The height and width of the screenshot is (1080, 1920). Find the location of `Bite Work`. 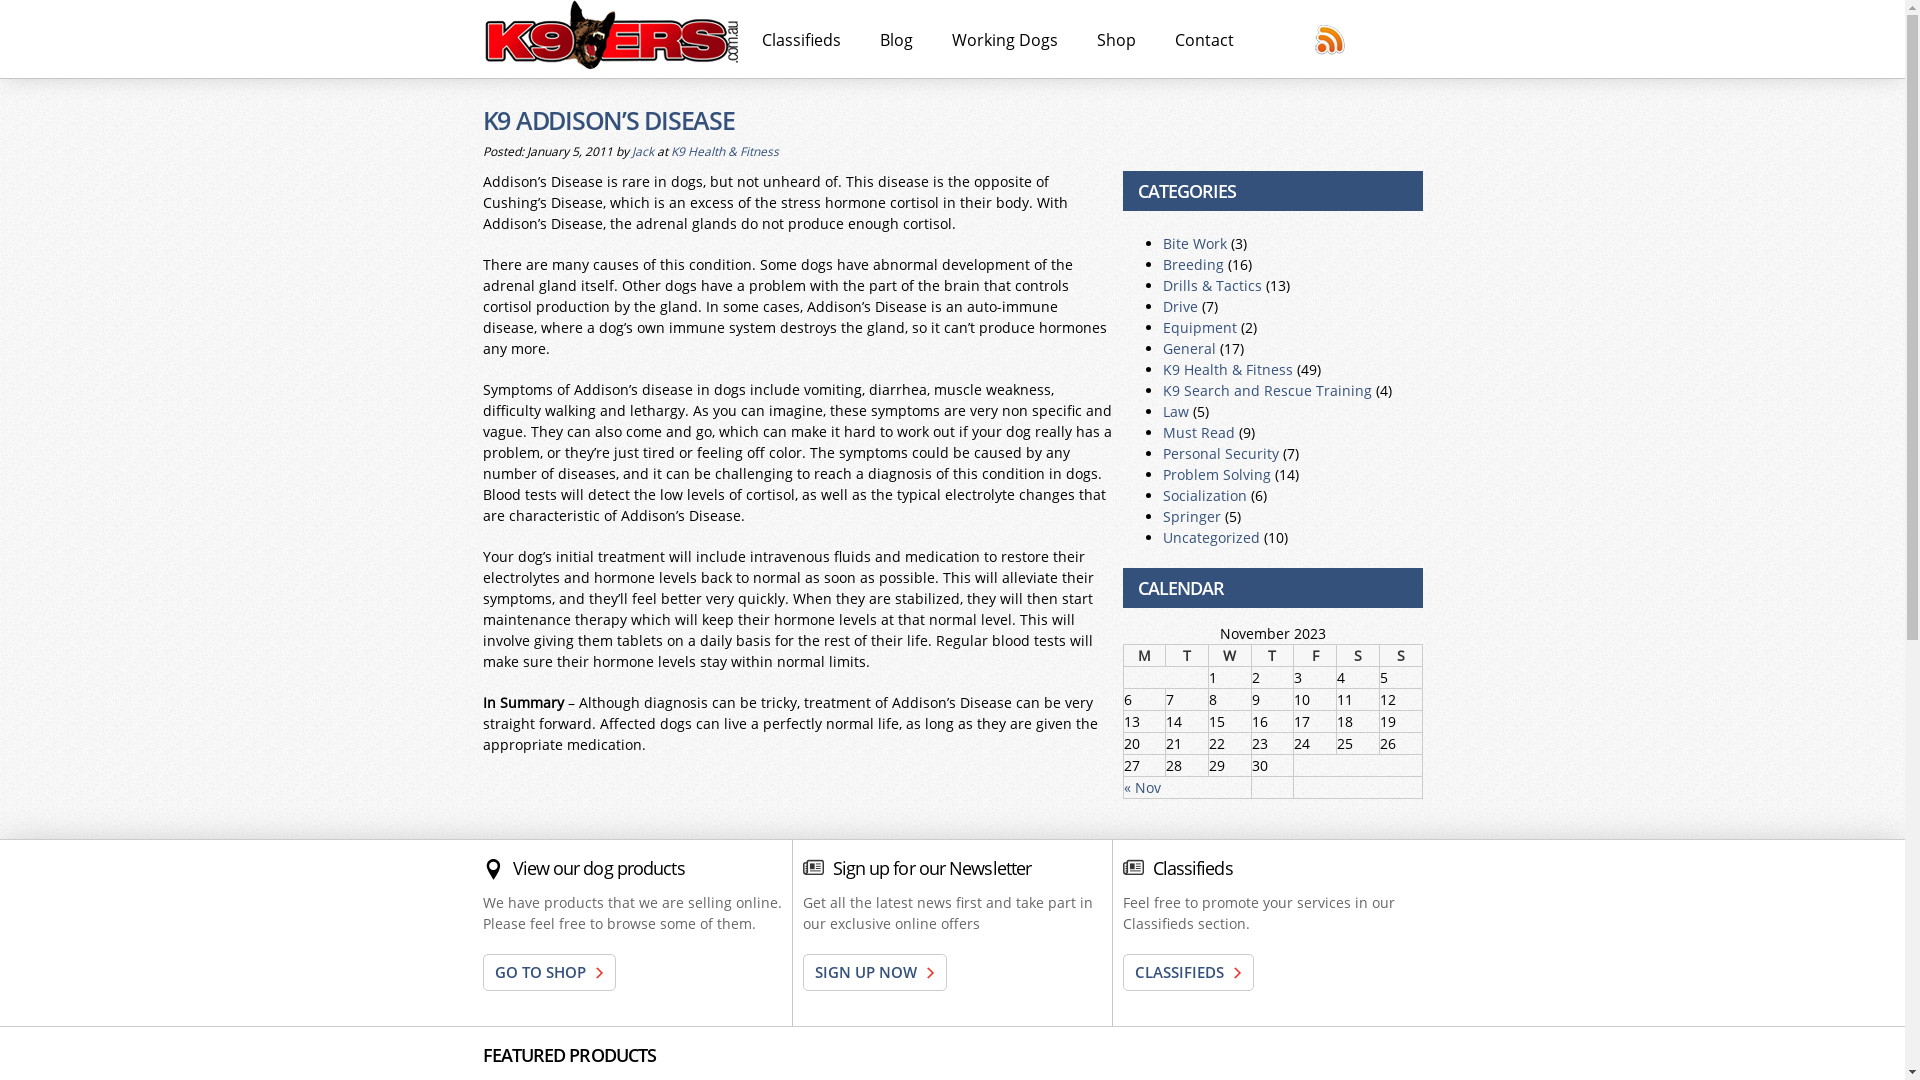

Bite Work is located at coordinates (1194, 244).